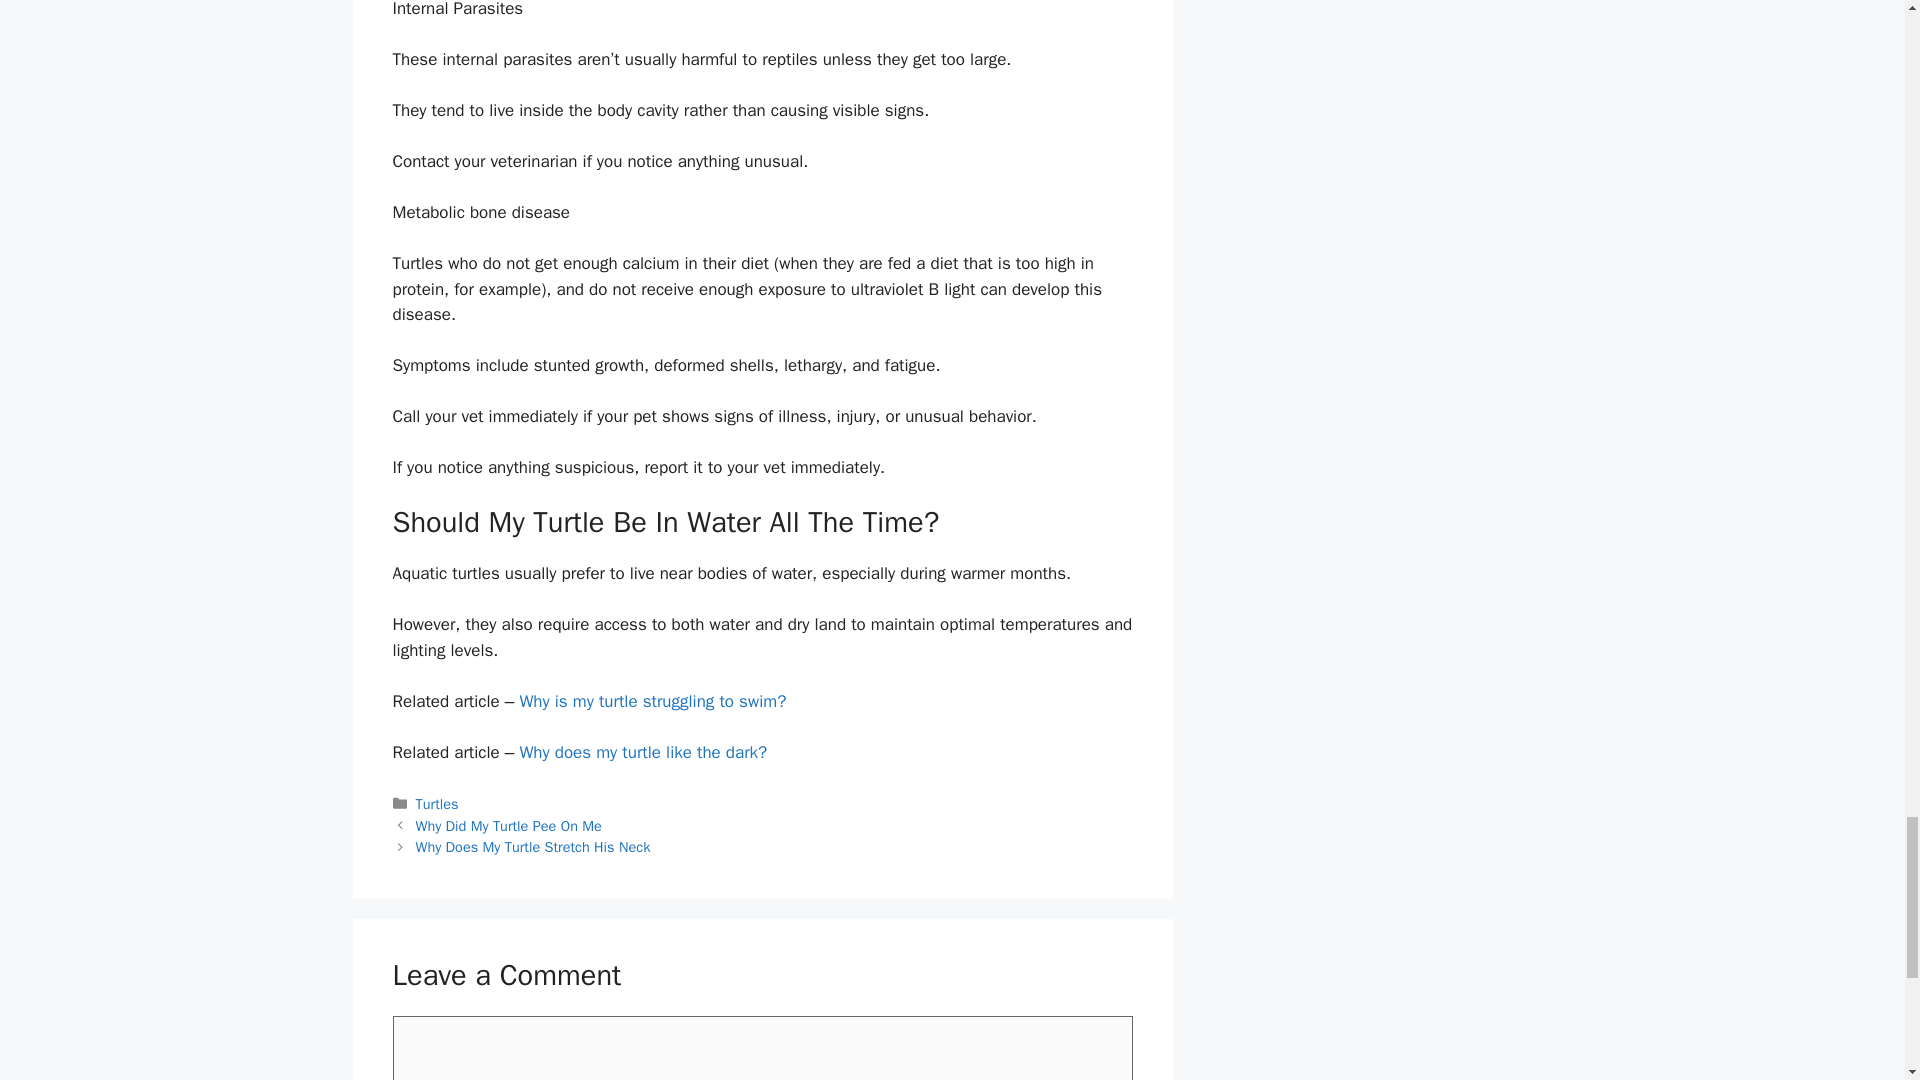 The height and width of the screenshot is (1080, 1920). I want to click on Turtles, so click(437, 804).